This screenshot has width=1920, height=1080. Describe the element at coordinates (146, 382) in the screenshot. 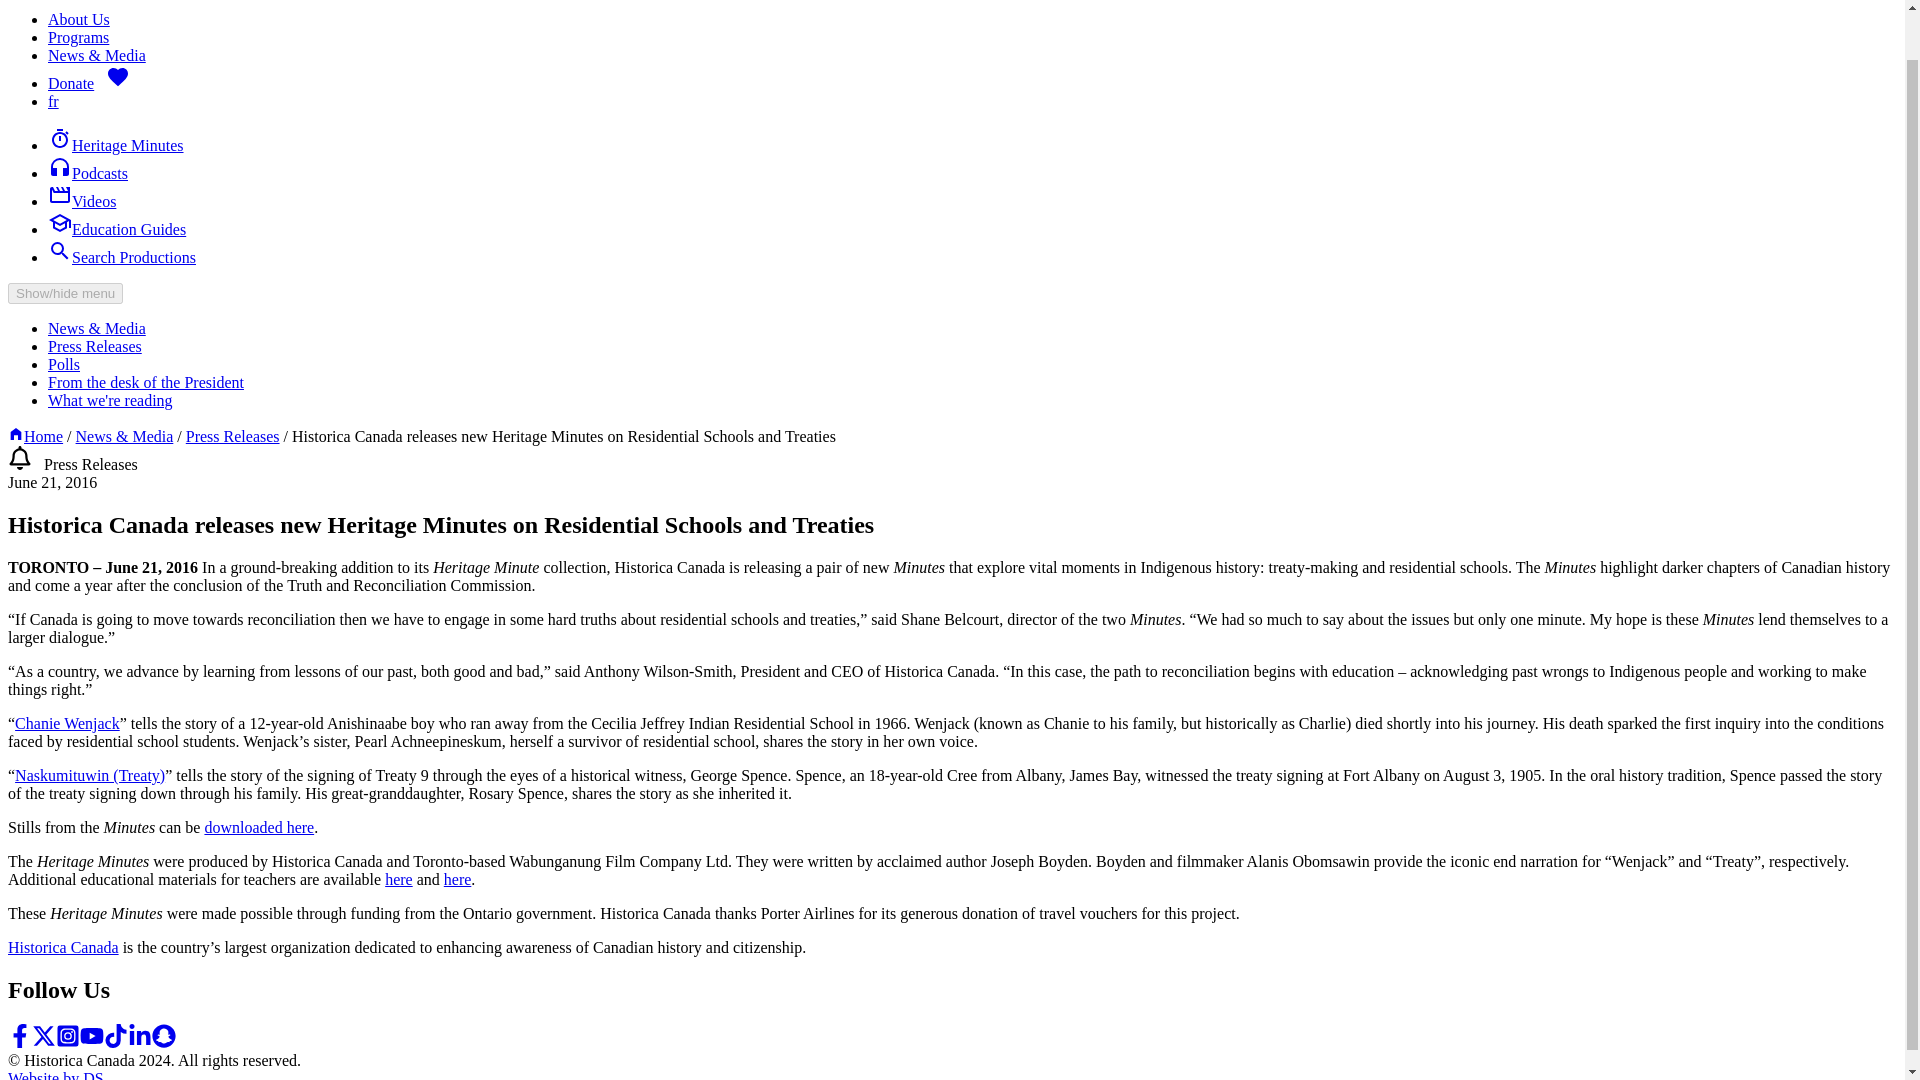

I see `From the desk of the President` at that location.